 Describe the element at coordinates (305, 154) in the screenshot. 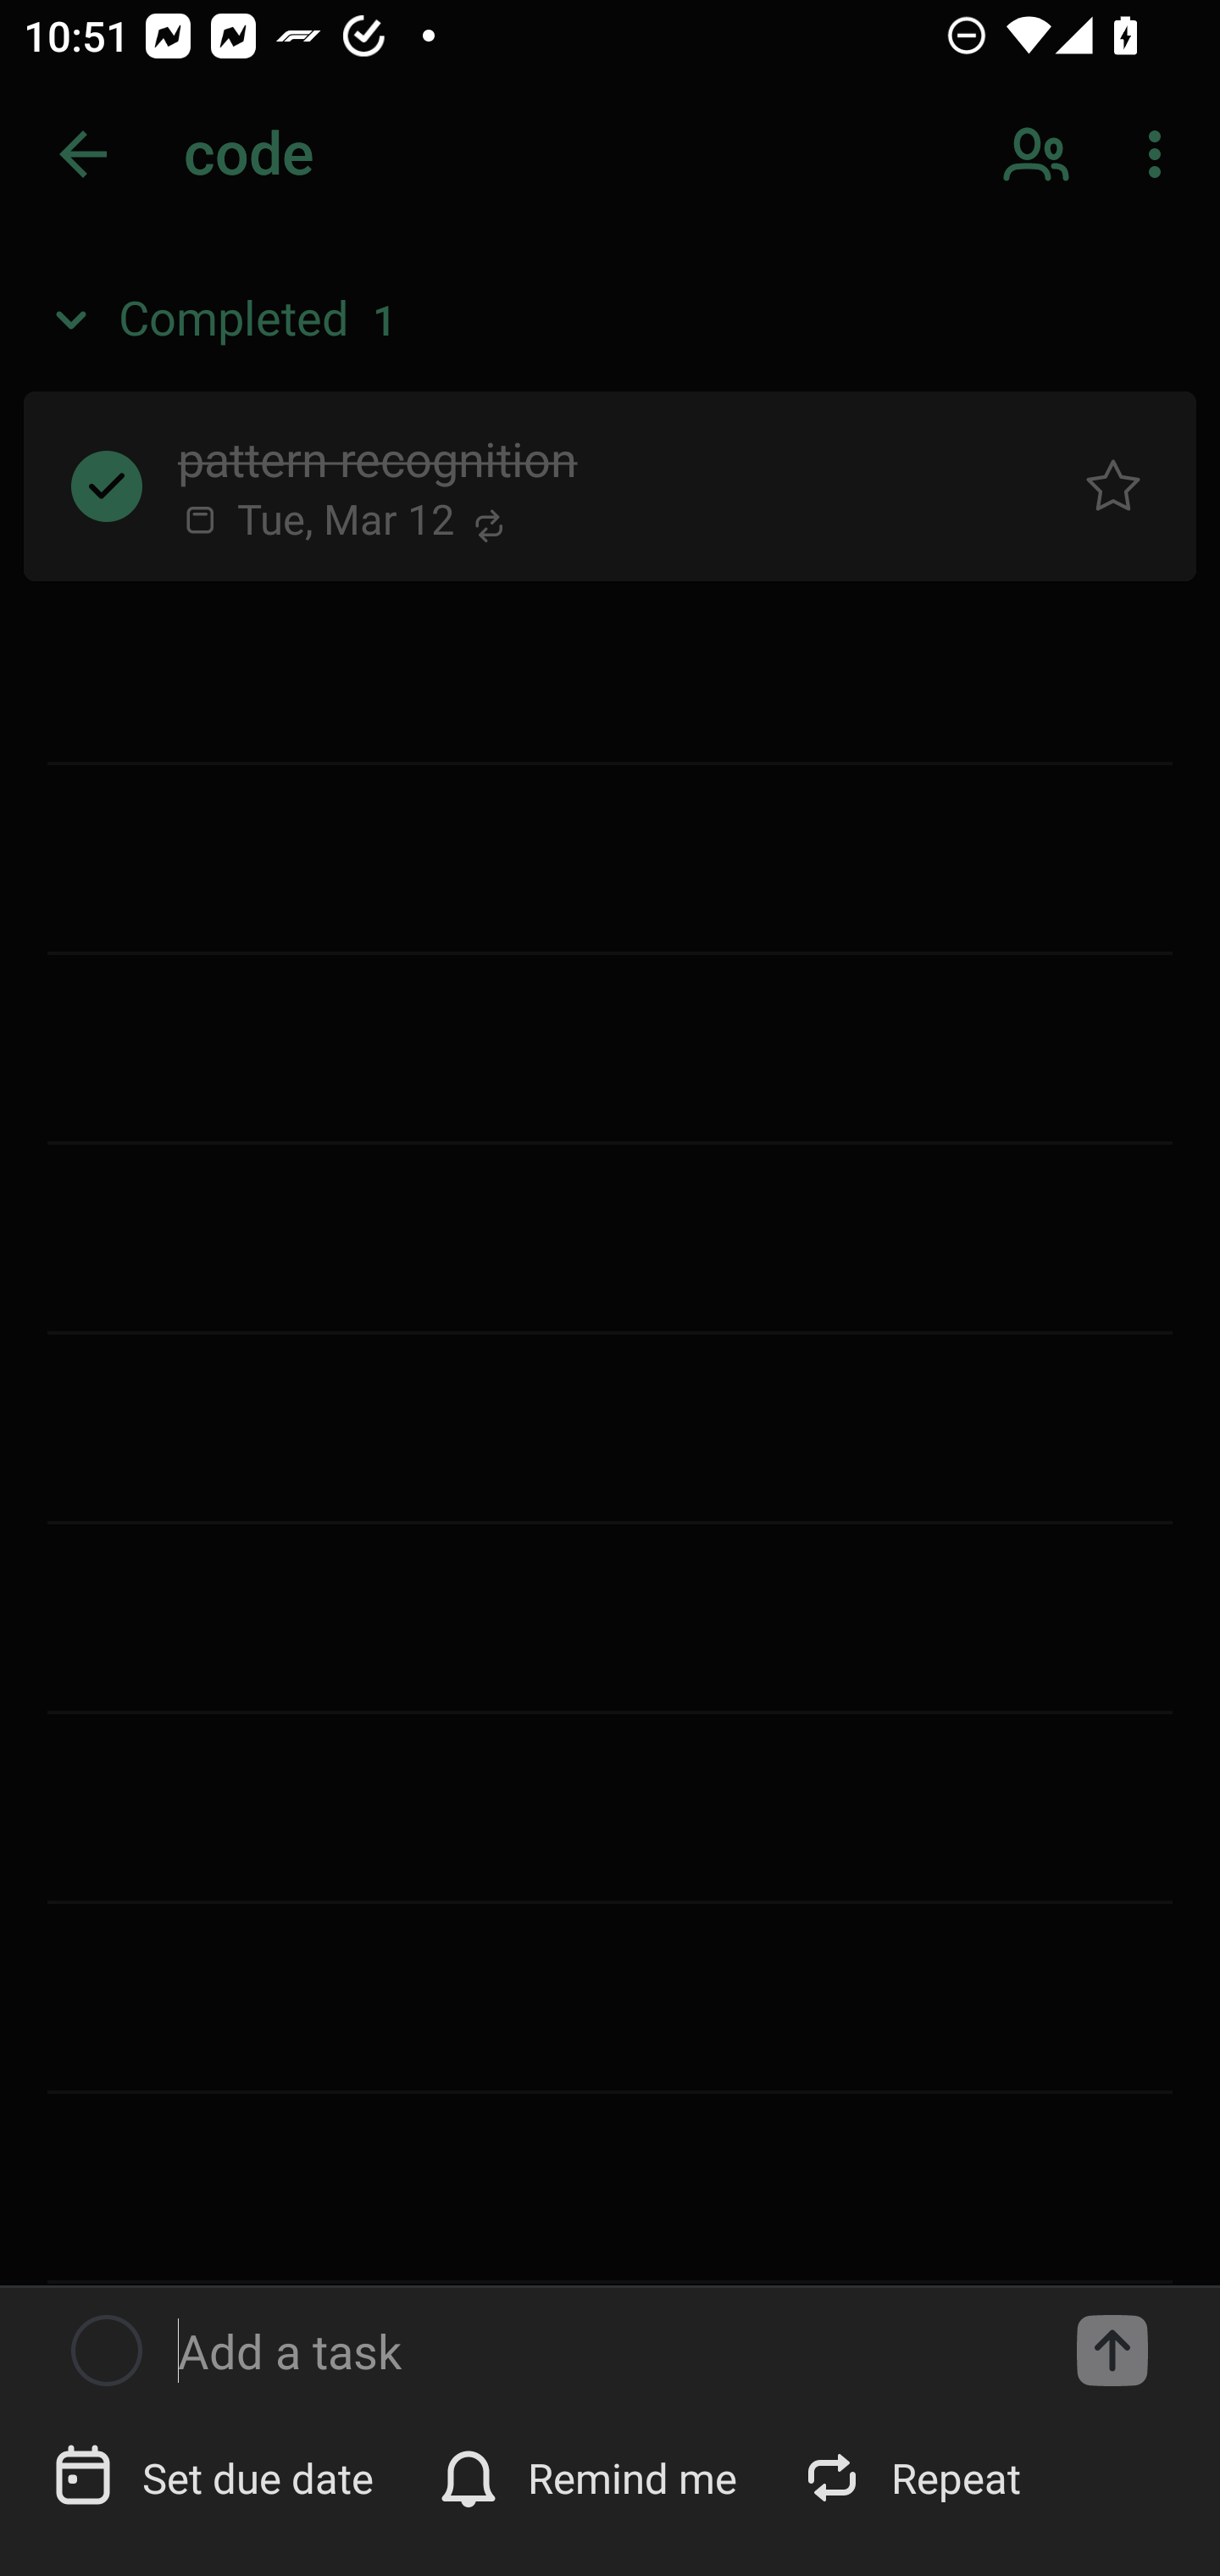

I see `testappium002@outlook.com Enter search` at that location.